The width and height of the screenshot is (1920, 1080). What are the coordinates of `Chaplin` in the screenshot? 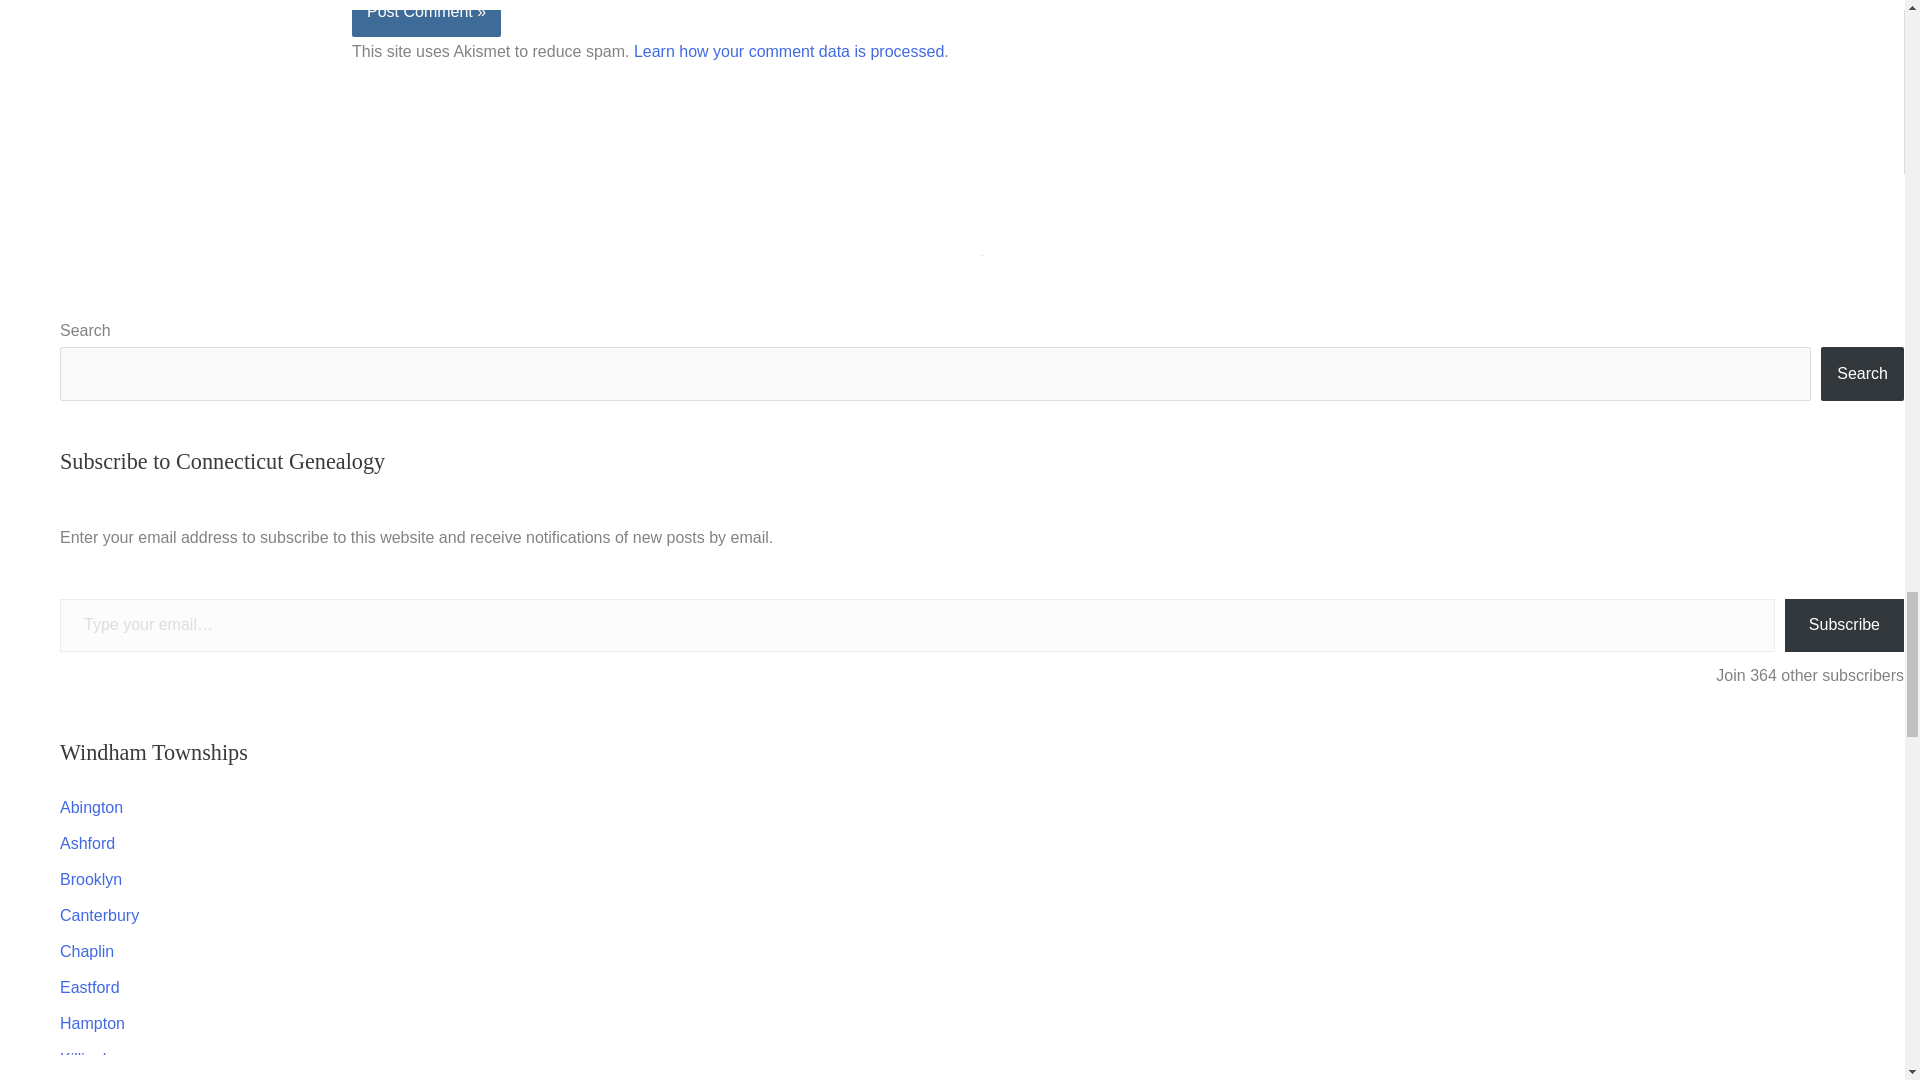 It's located at (86, 951).